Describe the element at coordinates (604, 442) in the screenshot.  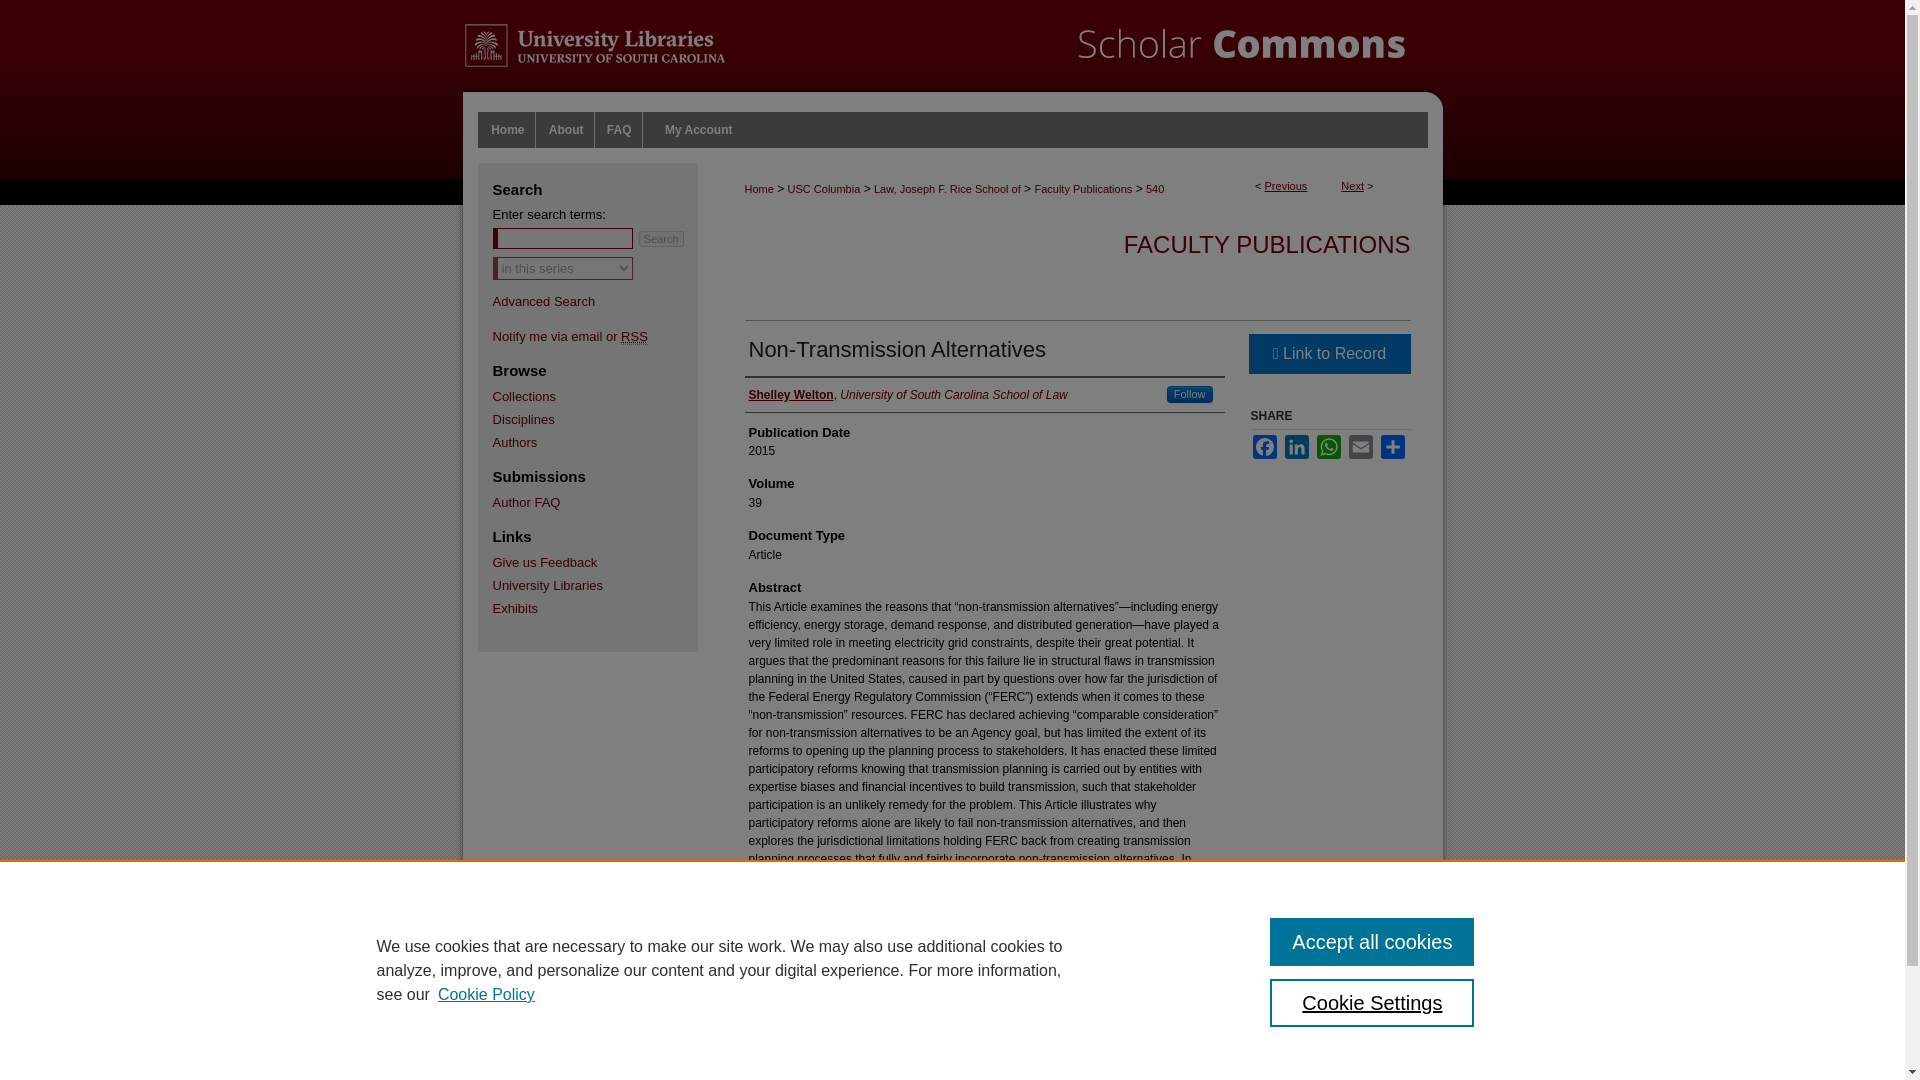
I see `Authors` at that location.